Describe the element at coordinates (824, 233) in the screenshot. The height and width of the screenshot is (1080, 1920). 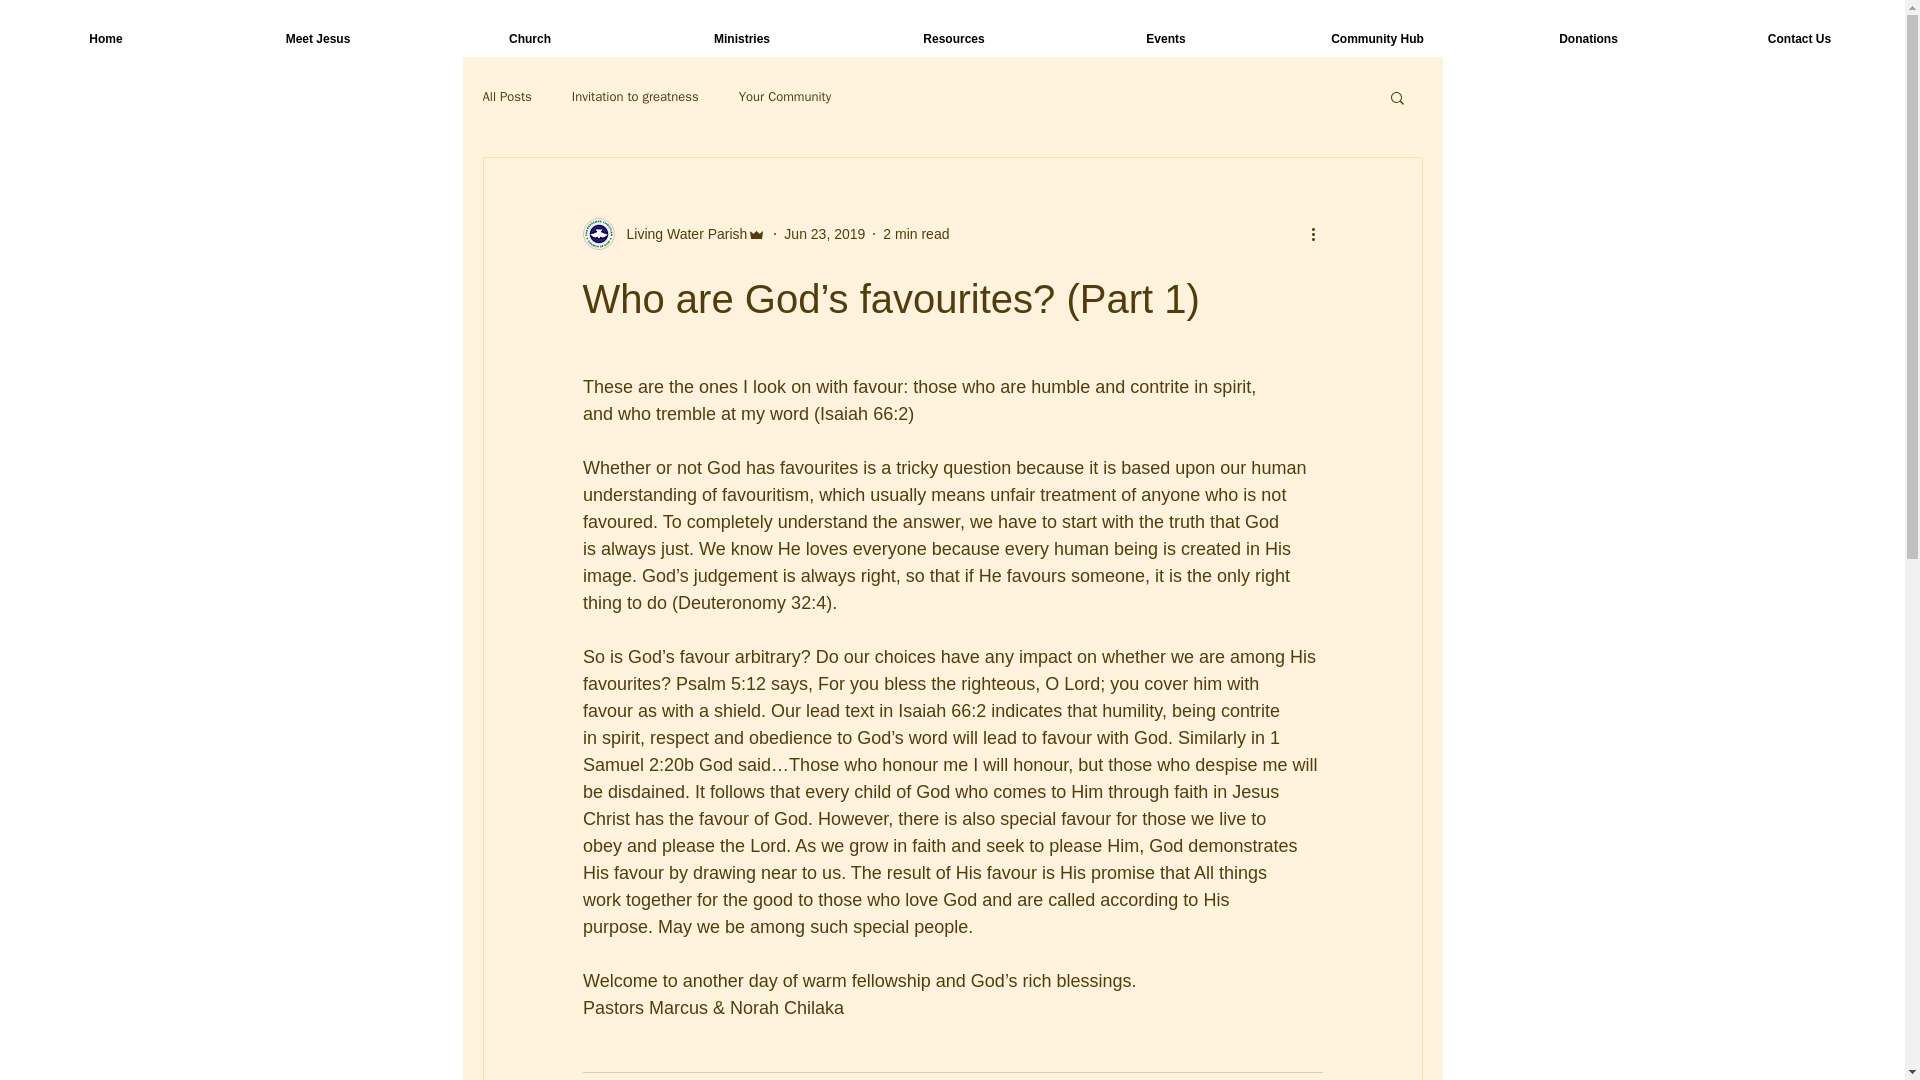
I see `Jun 23, 2019` at that location.